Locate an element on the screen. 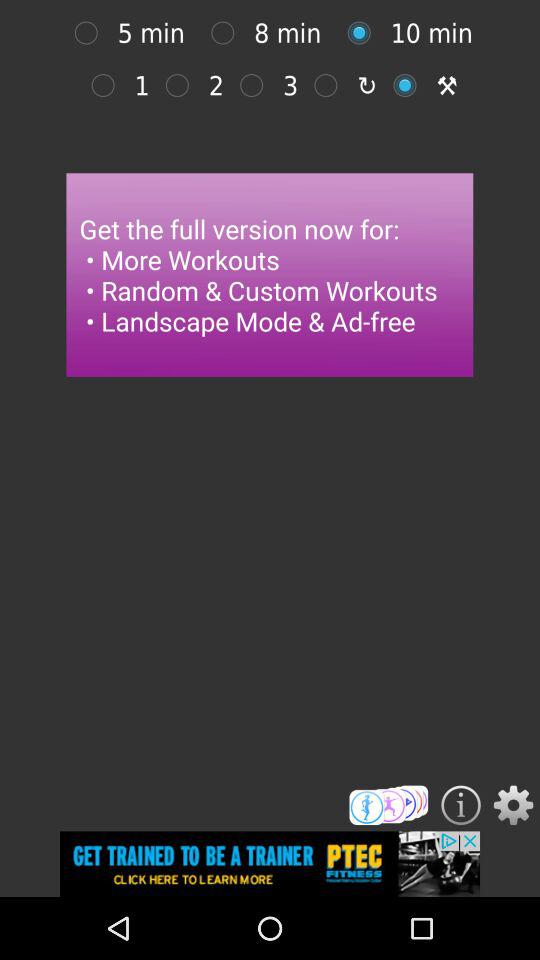 The height and width of the screenshot is (960, 540). toggle 5 min option is located at coordinates (91, 32).